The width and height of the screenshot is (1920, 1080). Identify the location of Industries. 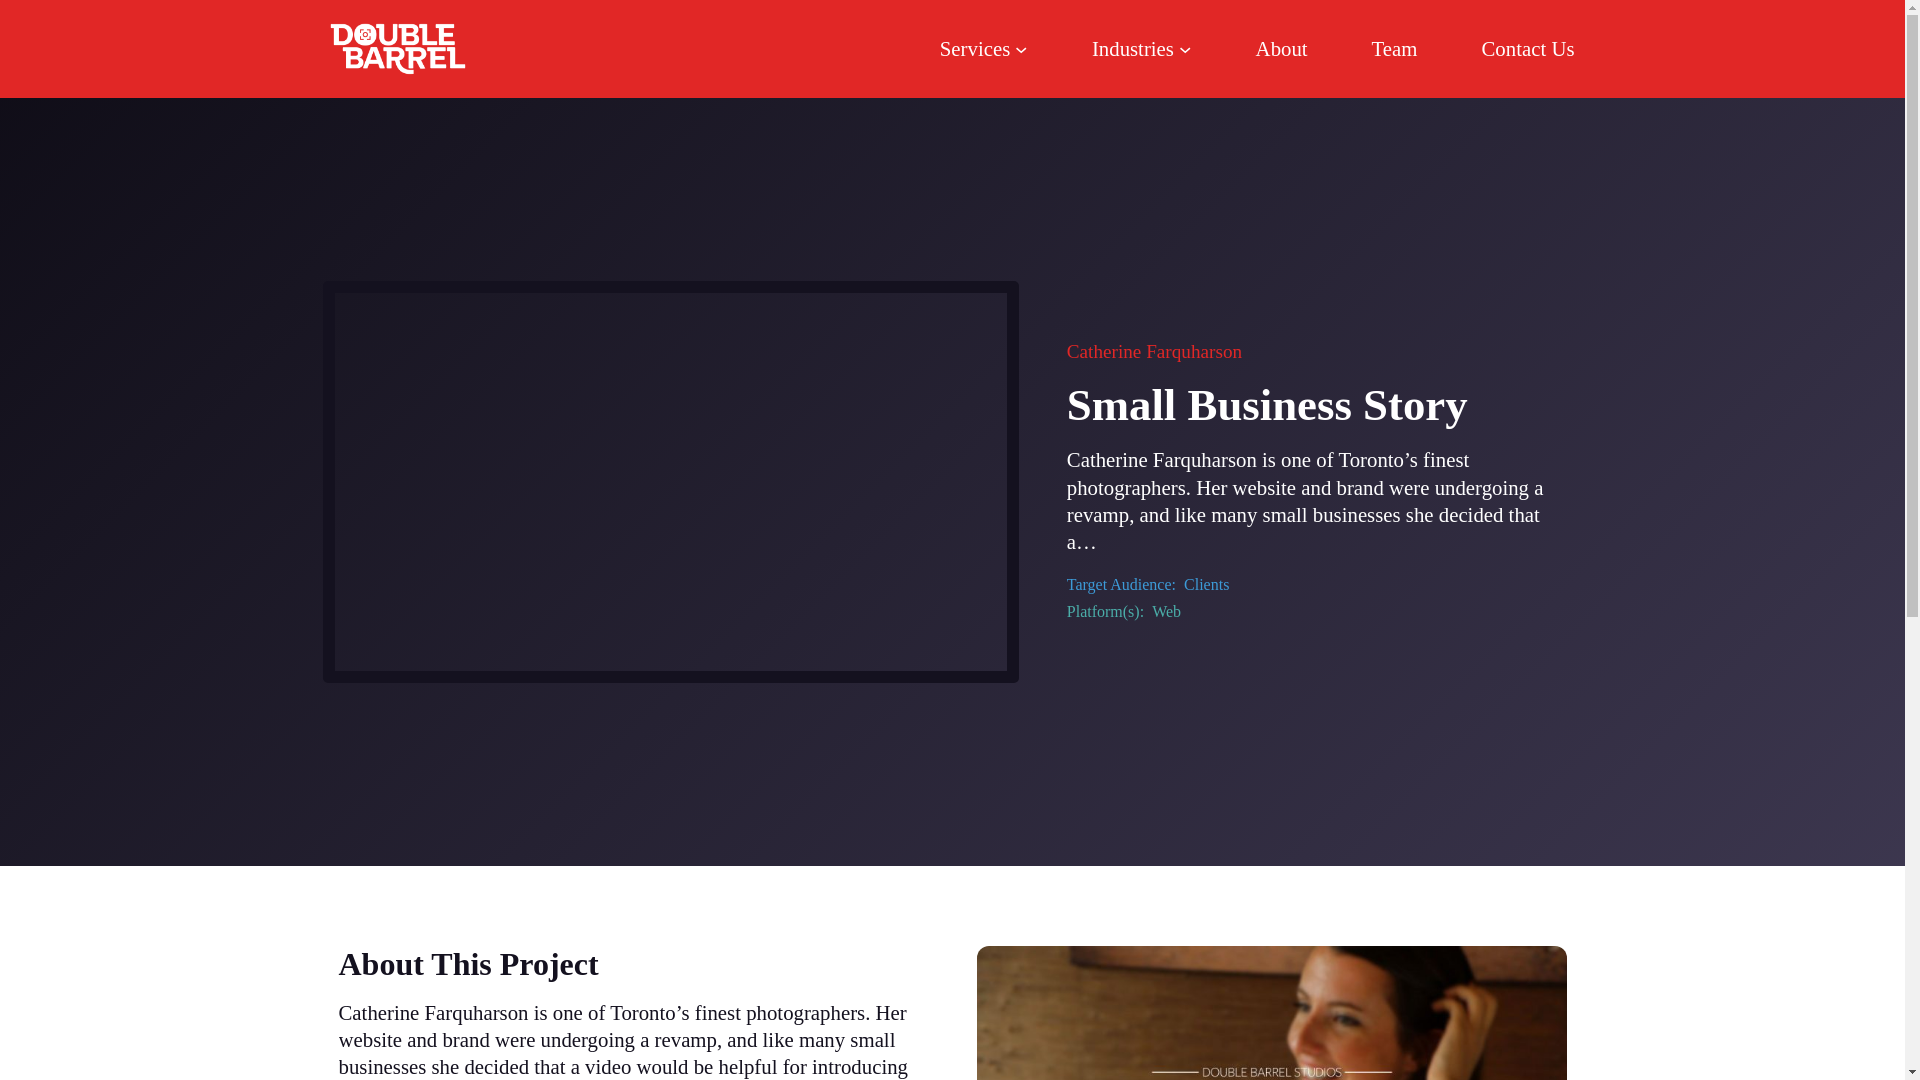
(1142, 48).